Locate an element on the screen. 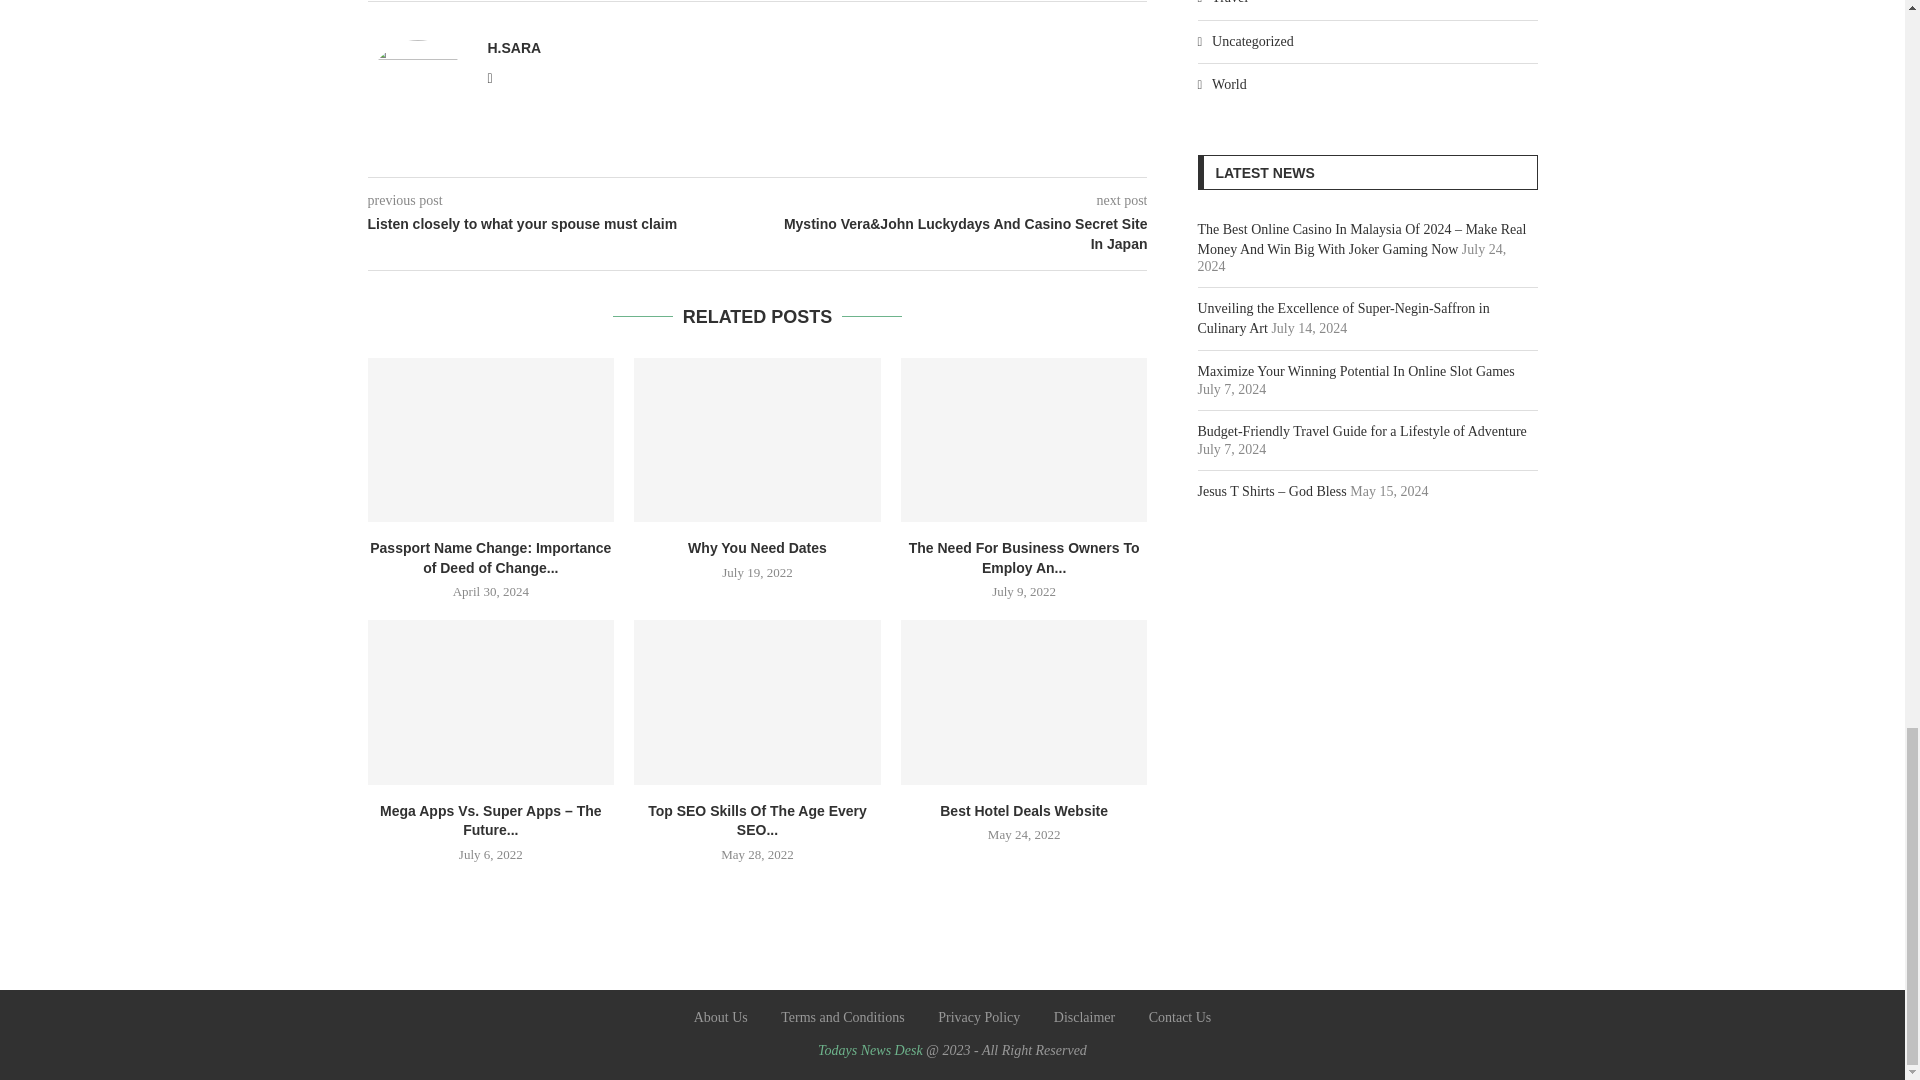  Author H.Sara is located at coordinates (514, 48).